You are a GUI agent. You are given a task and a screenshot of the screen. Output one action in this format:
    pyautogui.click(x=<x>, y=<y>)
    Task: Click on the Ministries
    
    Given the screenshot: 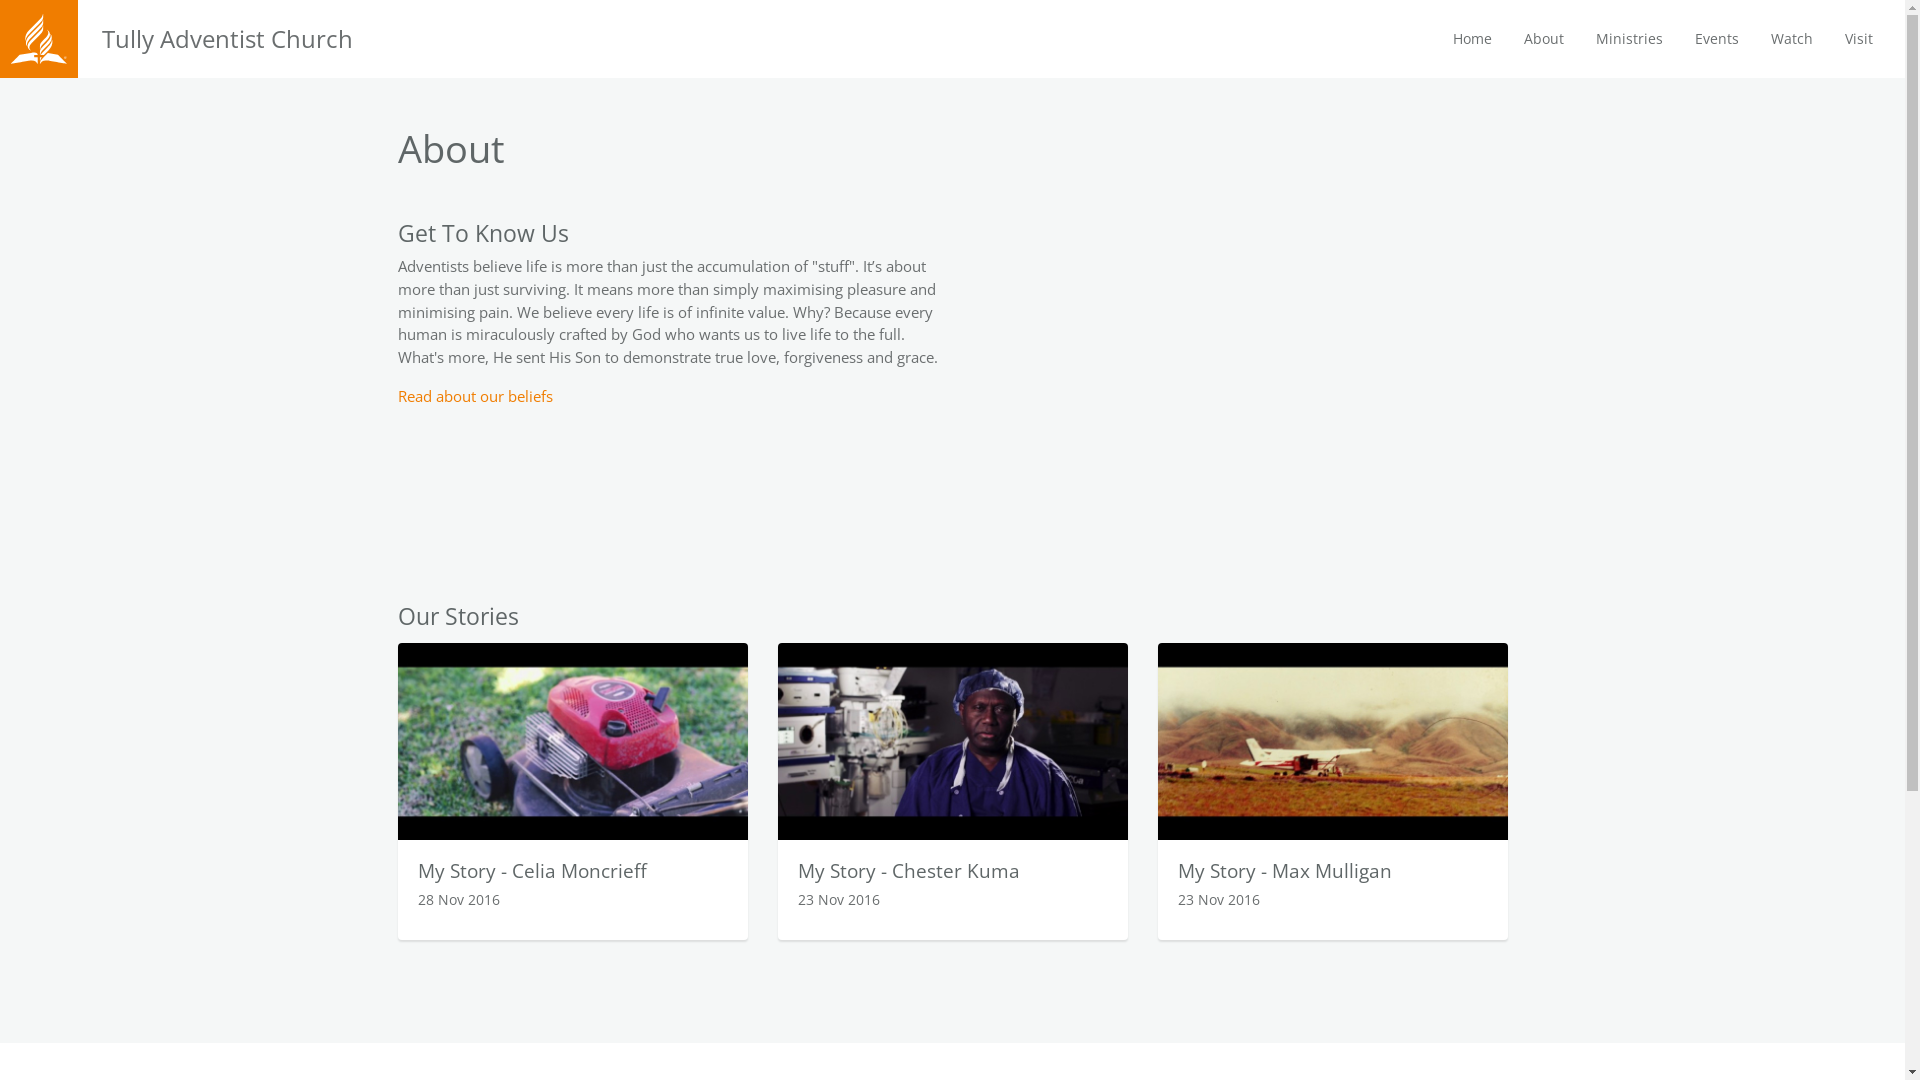 What is the action you would take?
    pyautogui.click(x=1630, y=39)
    